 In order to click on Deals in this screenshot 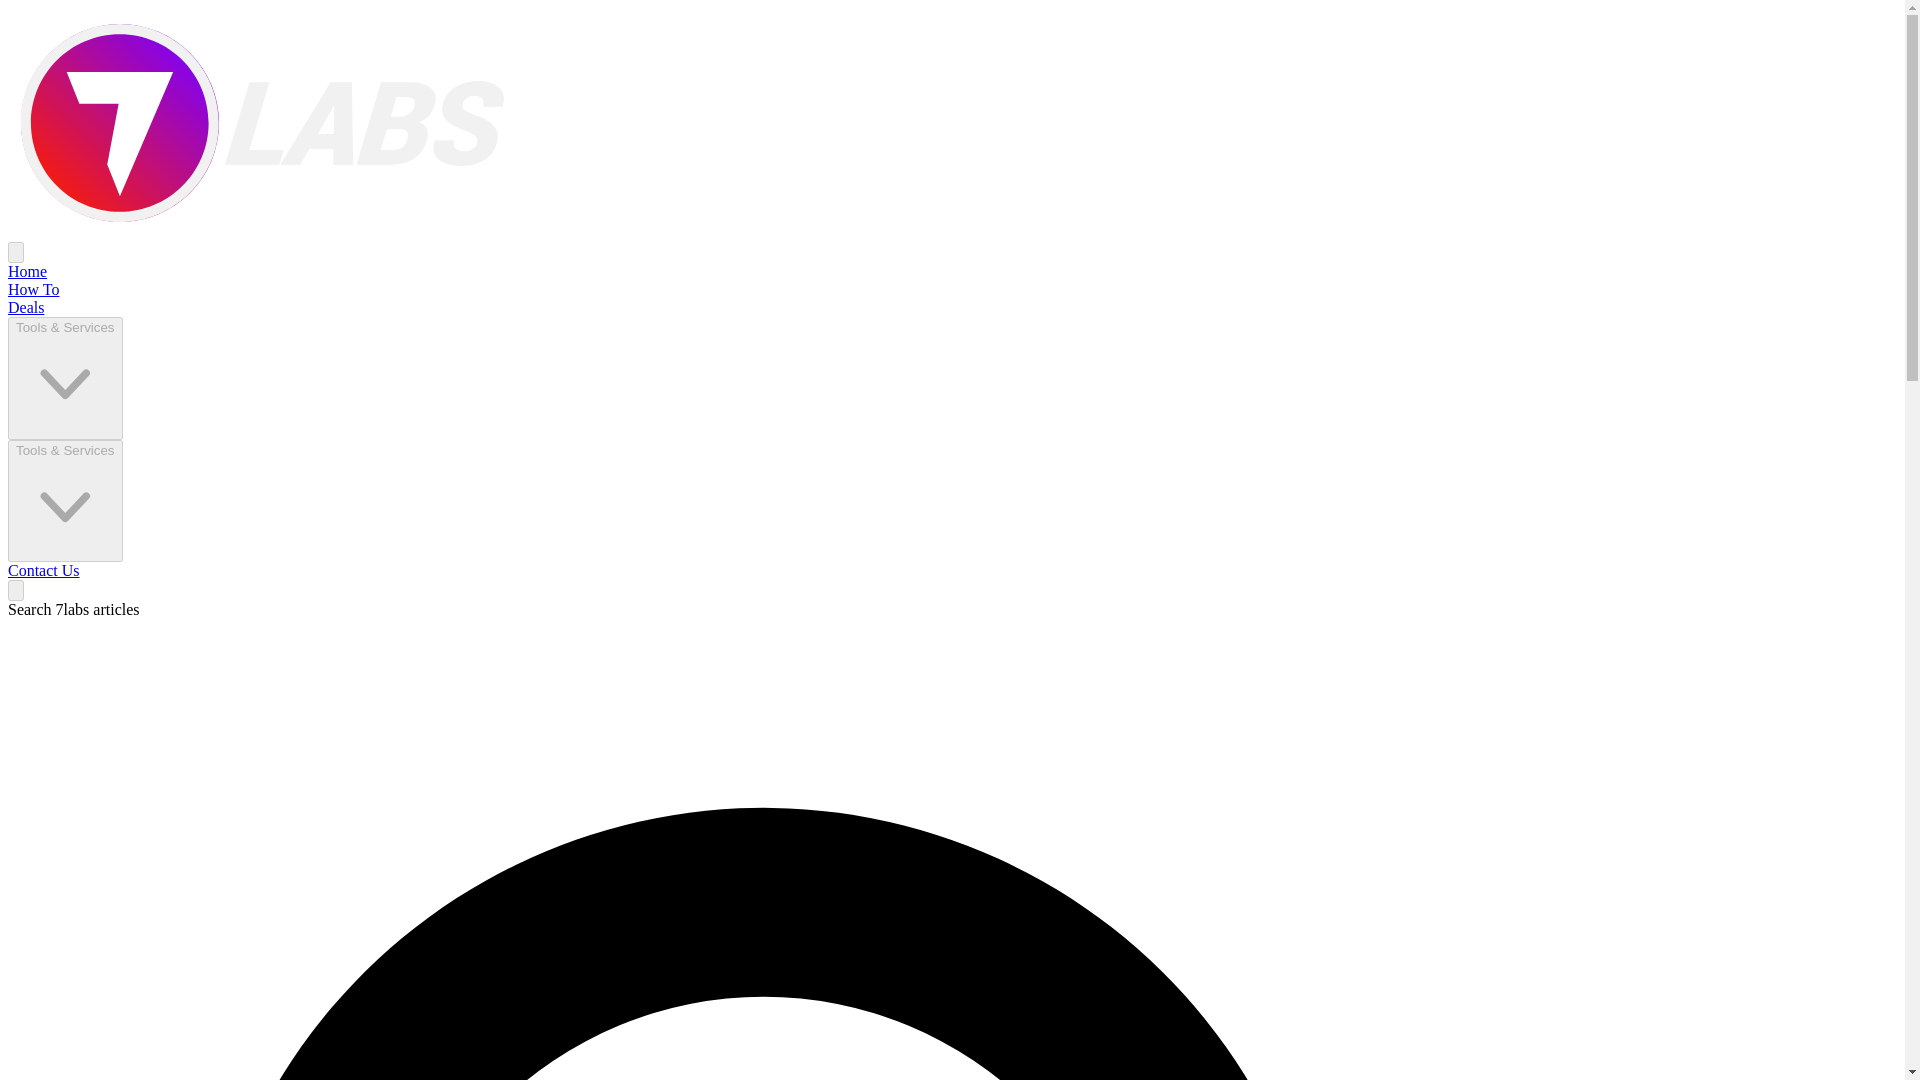, I will do `click(26, 308)`.